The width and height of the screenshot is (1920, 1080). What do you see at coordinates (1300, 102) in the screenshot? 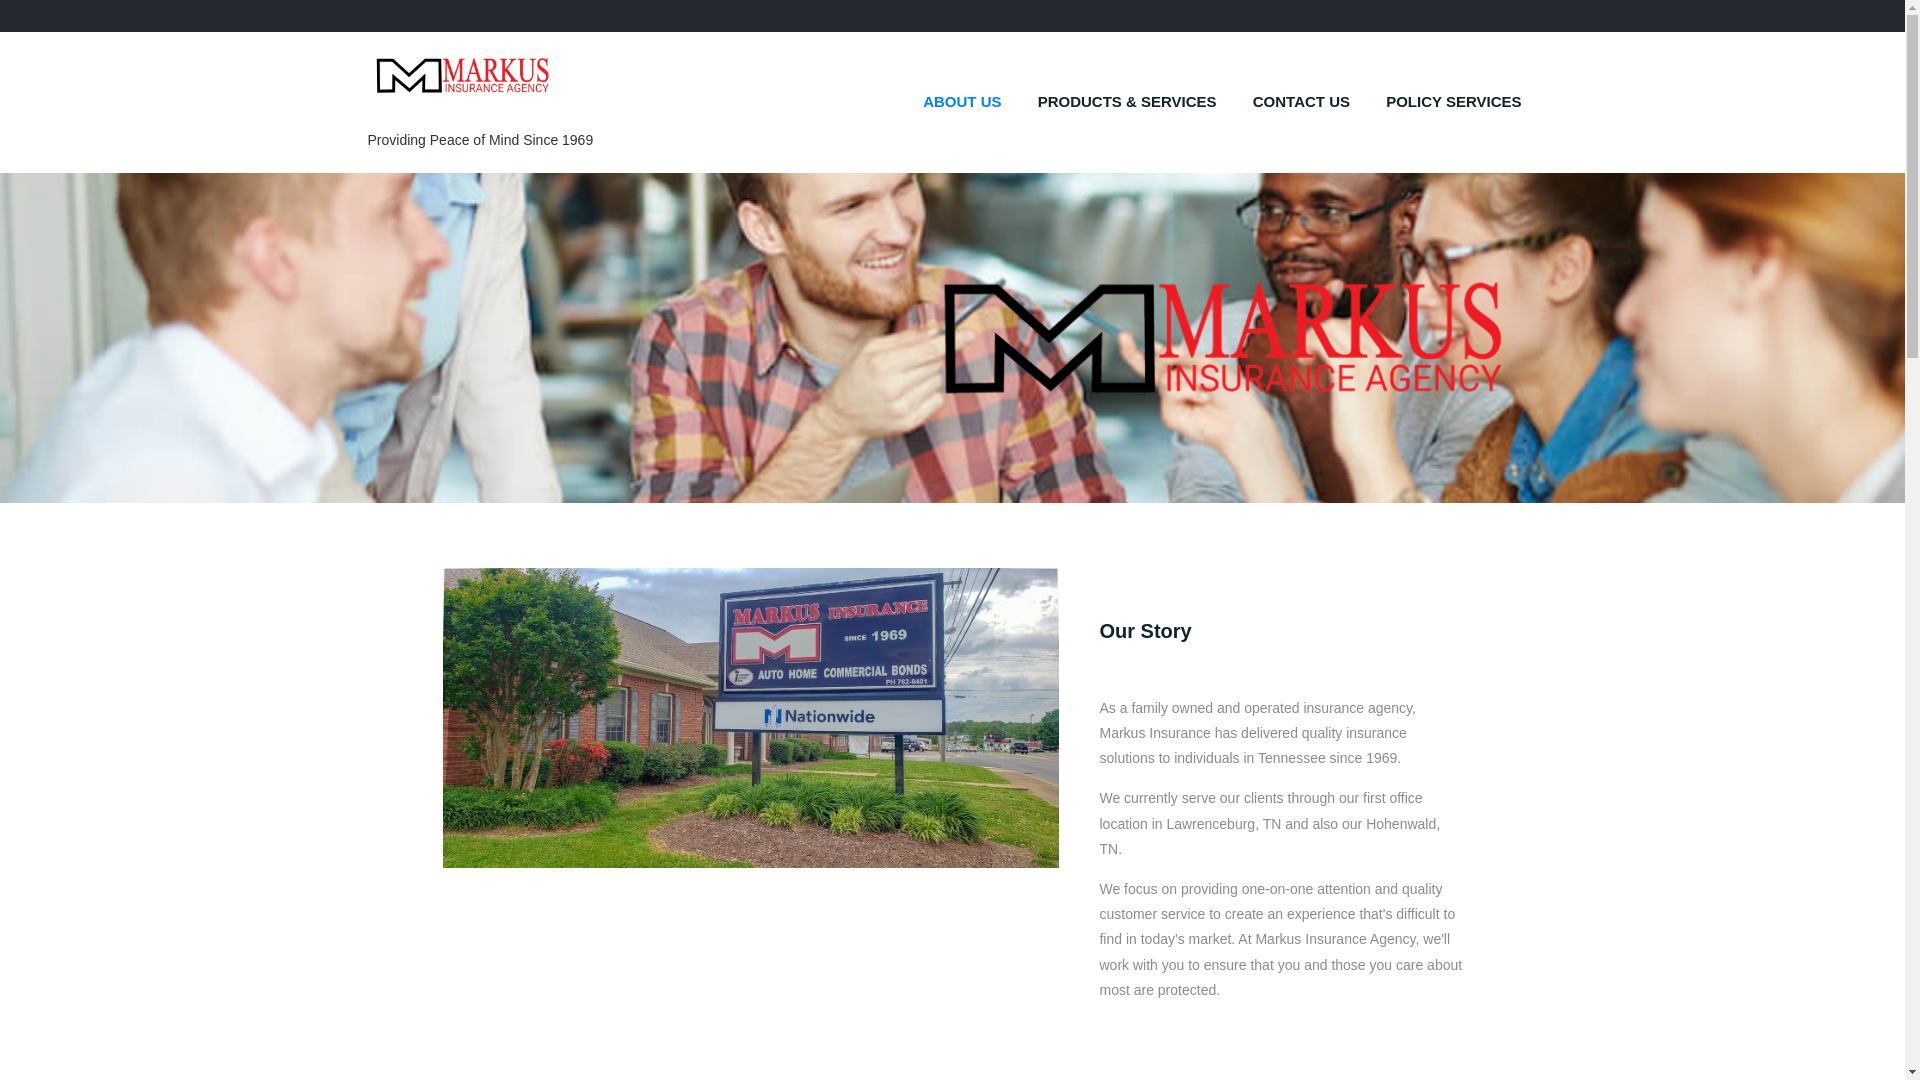
I see `CONTACT US` at bounding box center [1300, 102].